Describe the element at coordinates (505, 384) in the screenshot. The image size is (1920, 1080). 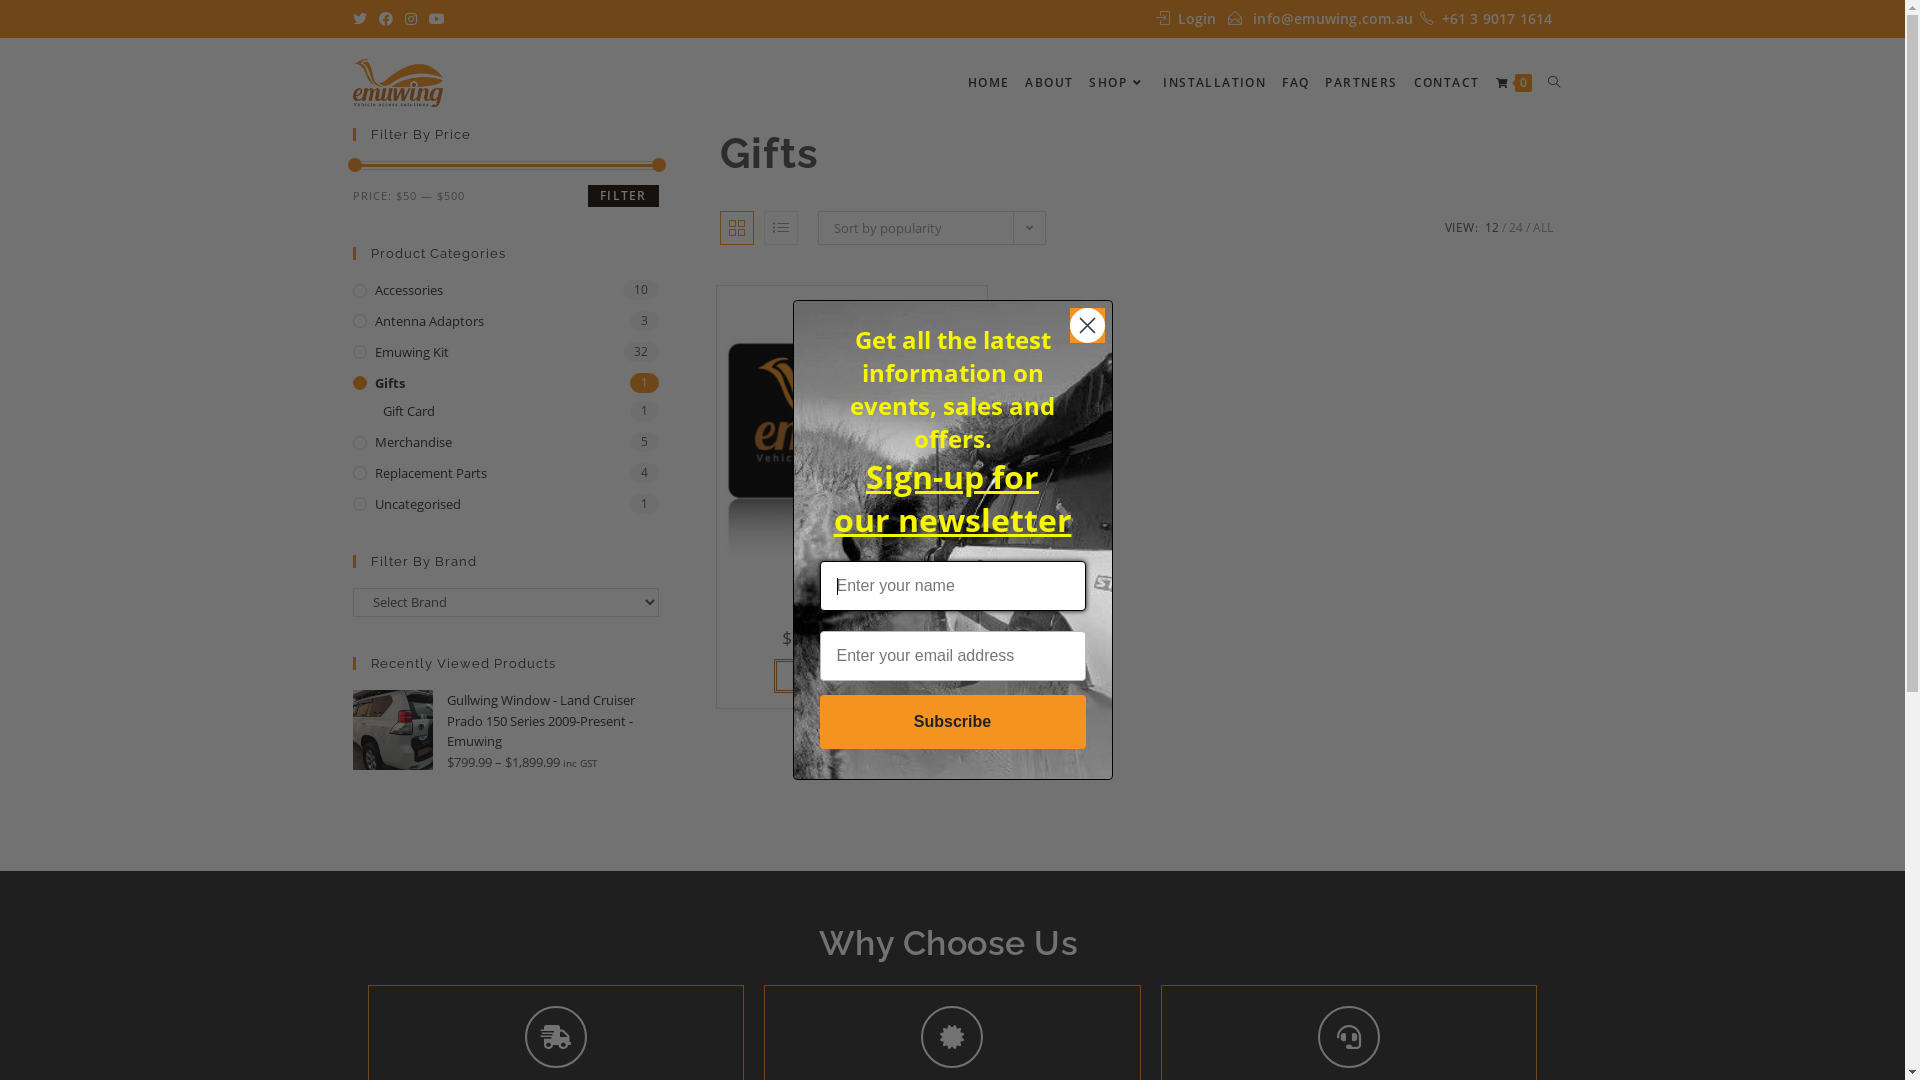
I see `Gifts` at that location.